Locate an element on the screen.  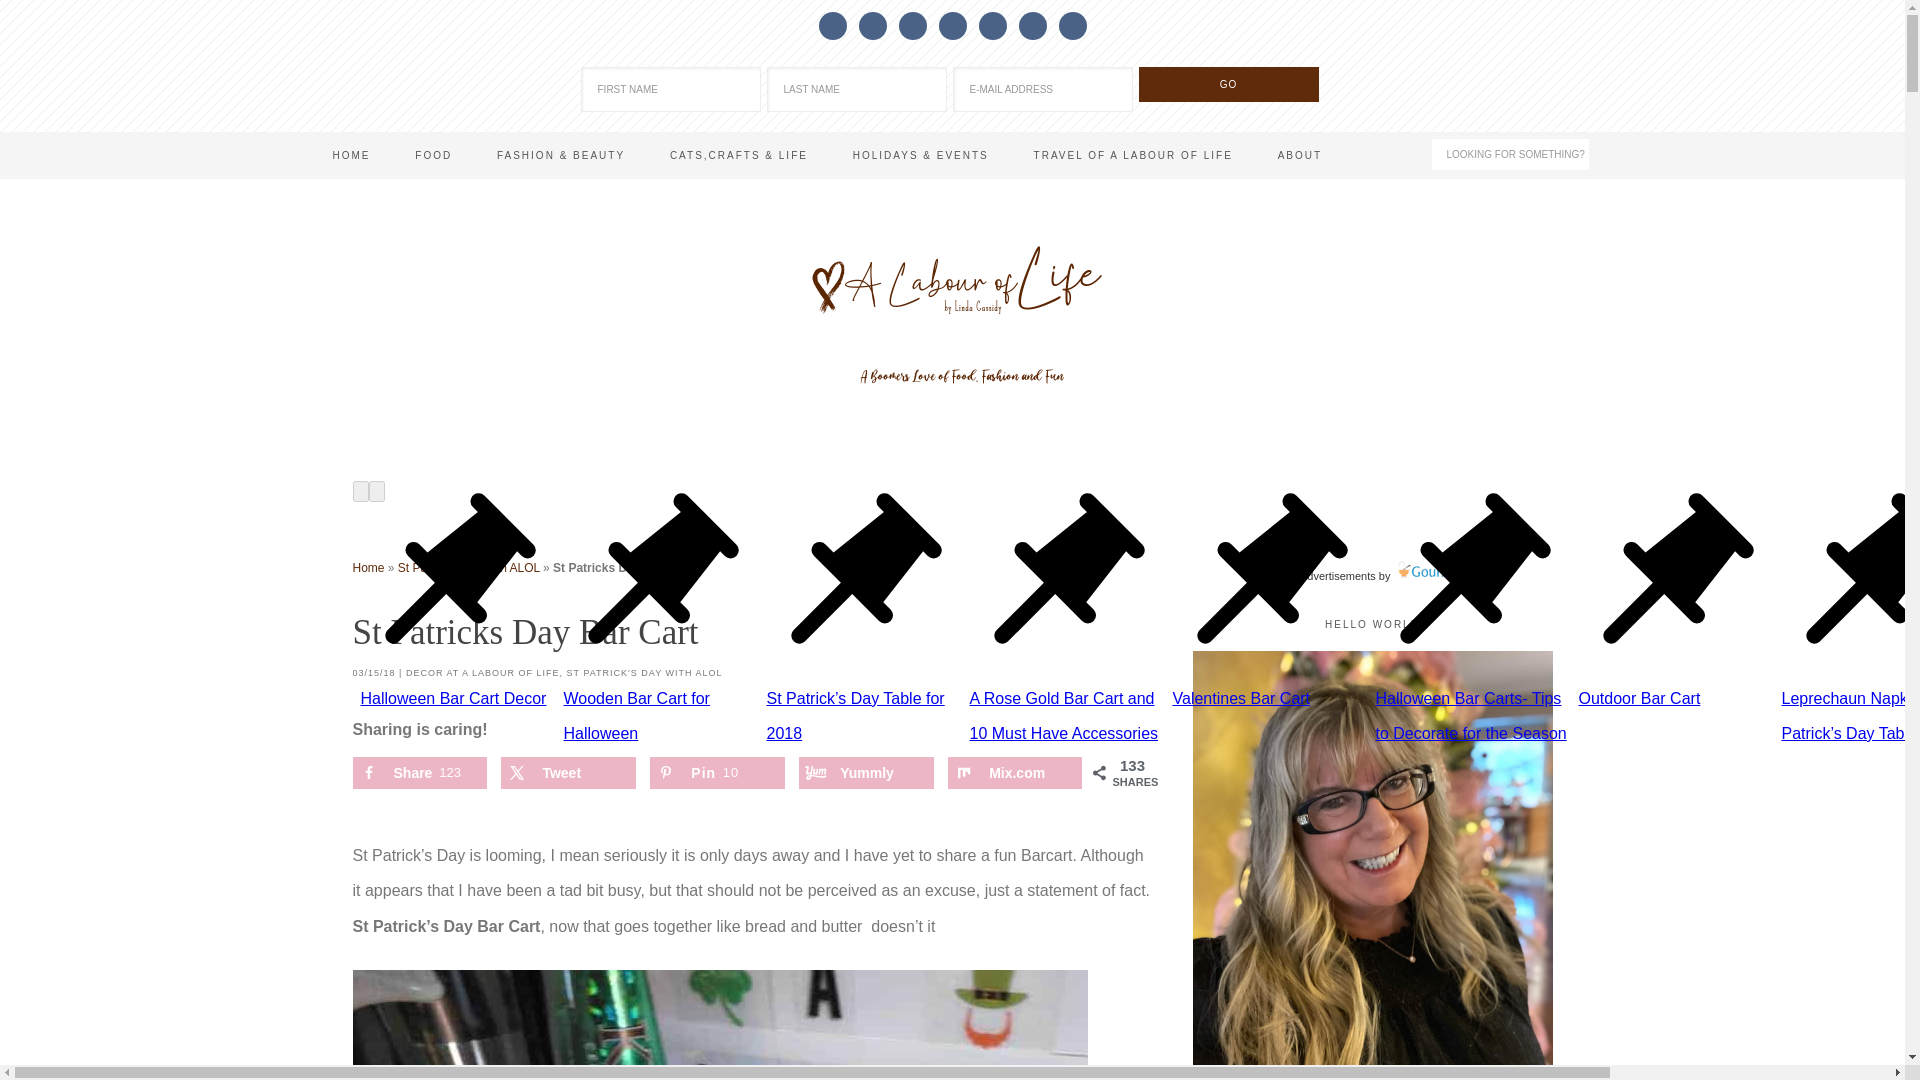
Food Advertisements is located at coordinates (1322, 576).